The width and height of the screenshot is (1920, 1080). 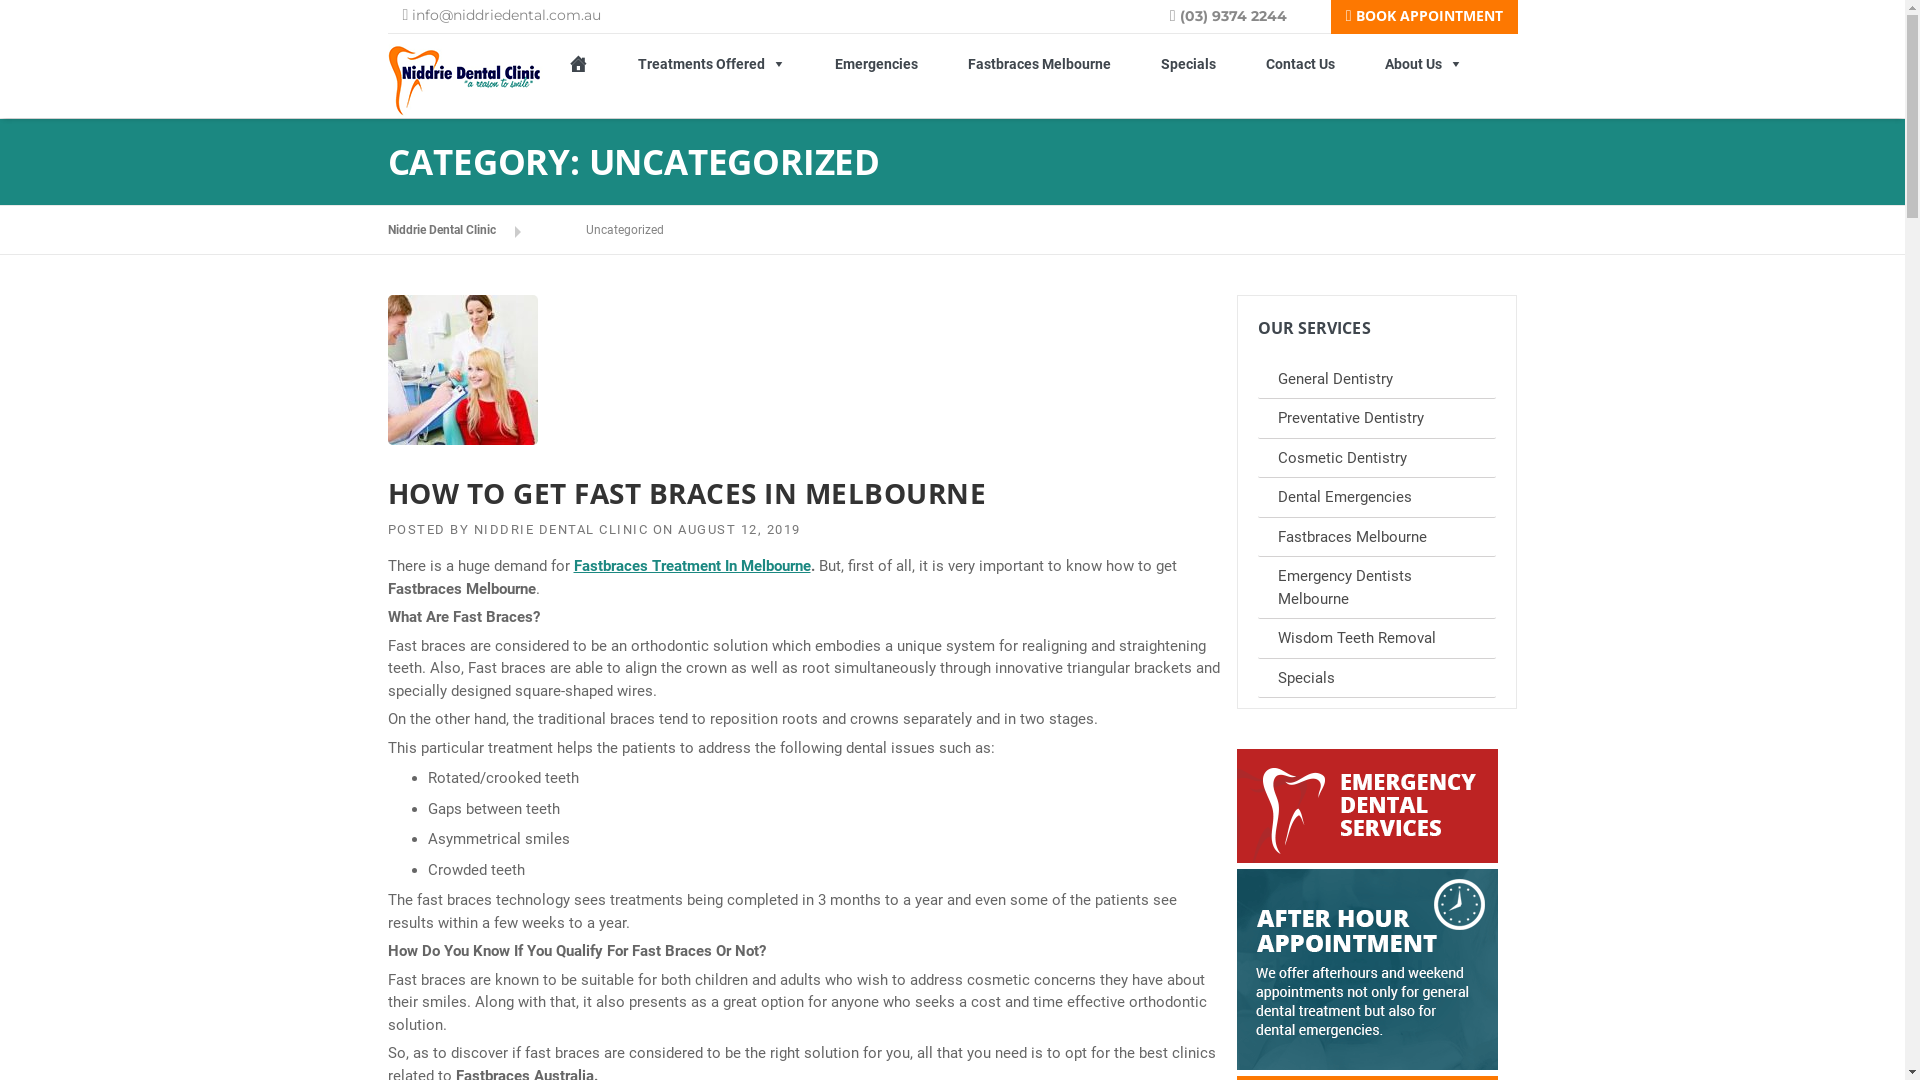 I want to click on NIDDRIE DENTAL CLINIC, so click(x=562, y=530).